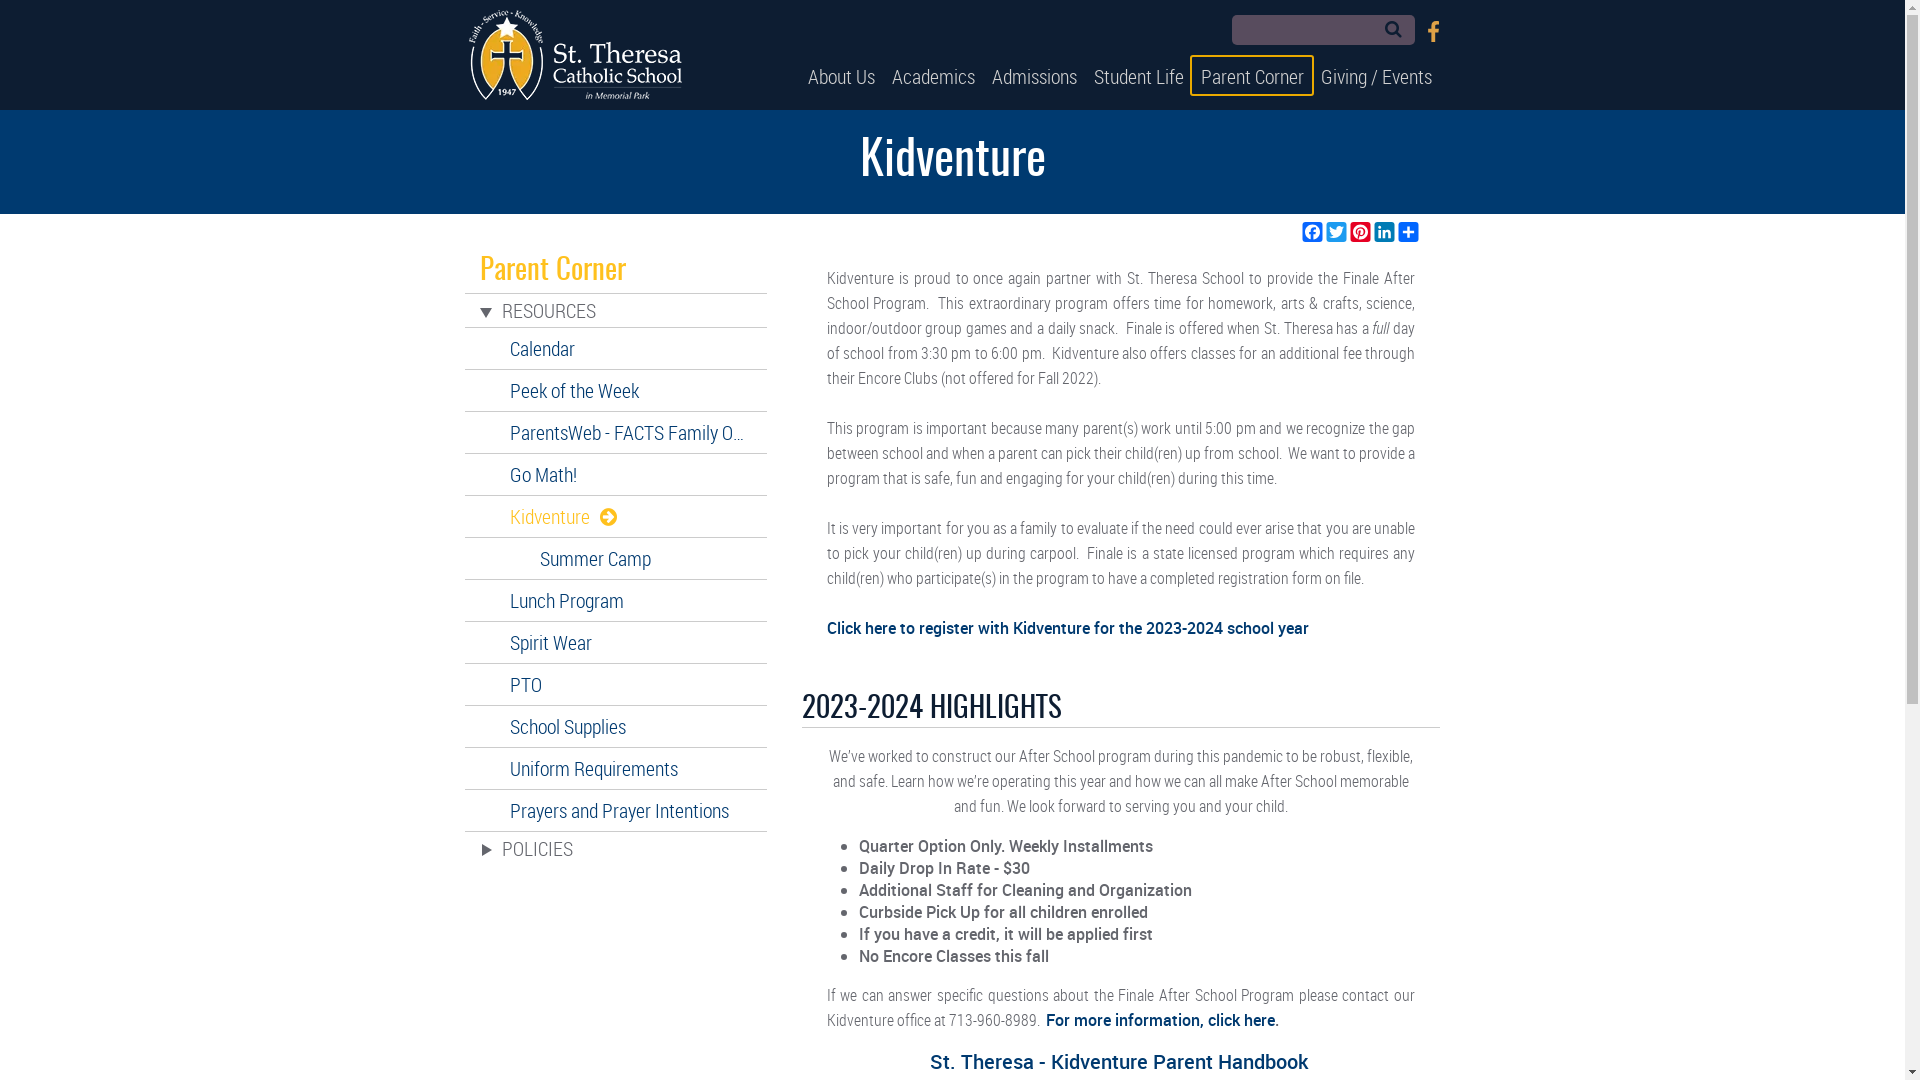  Describe the element at coordinates (616, 726) in the screenshot. I see `School Supplies` at that location.